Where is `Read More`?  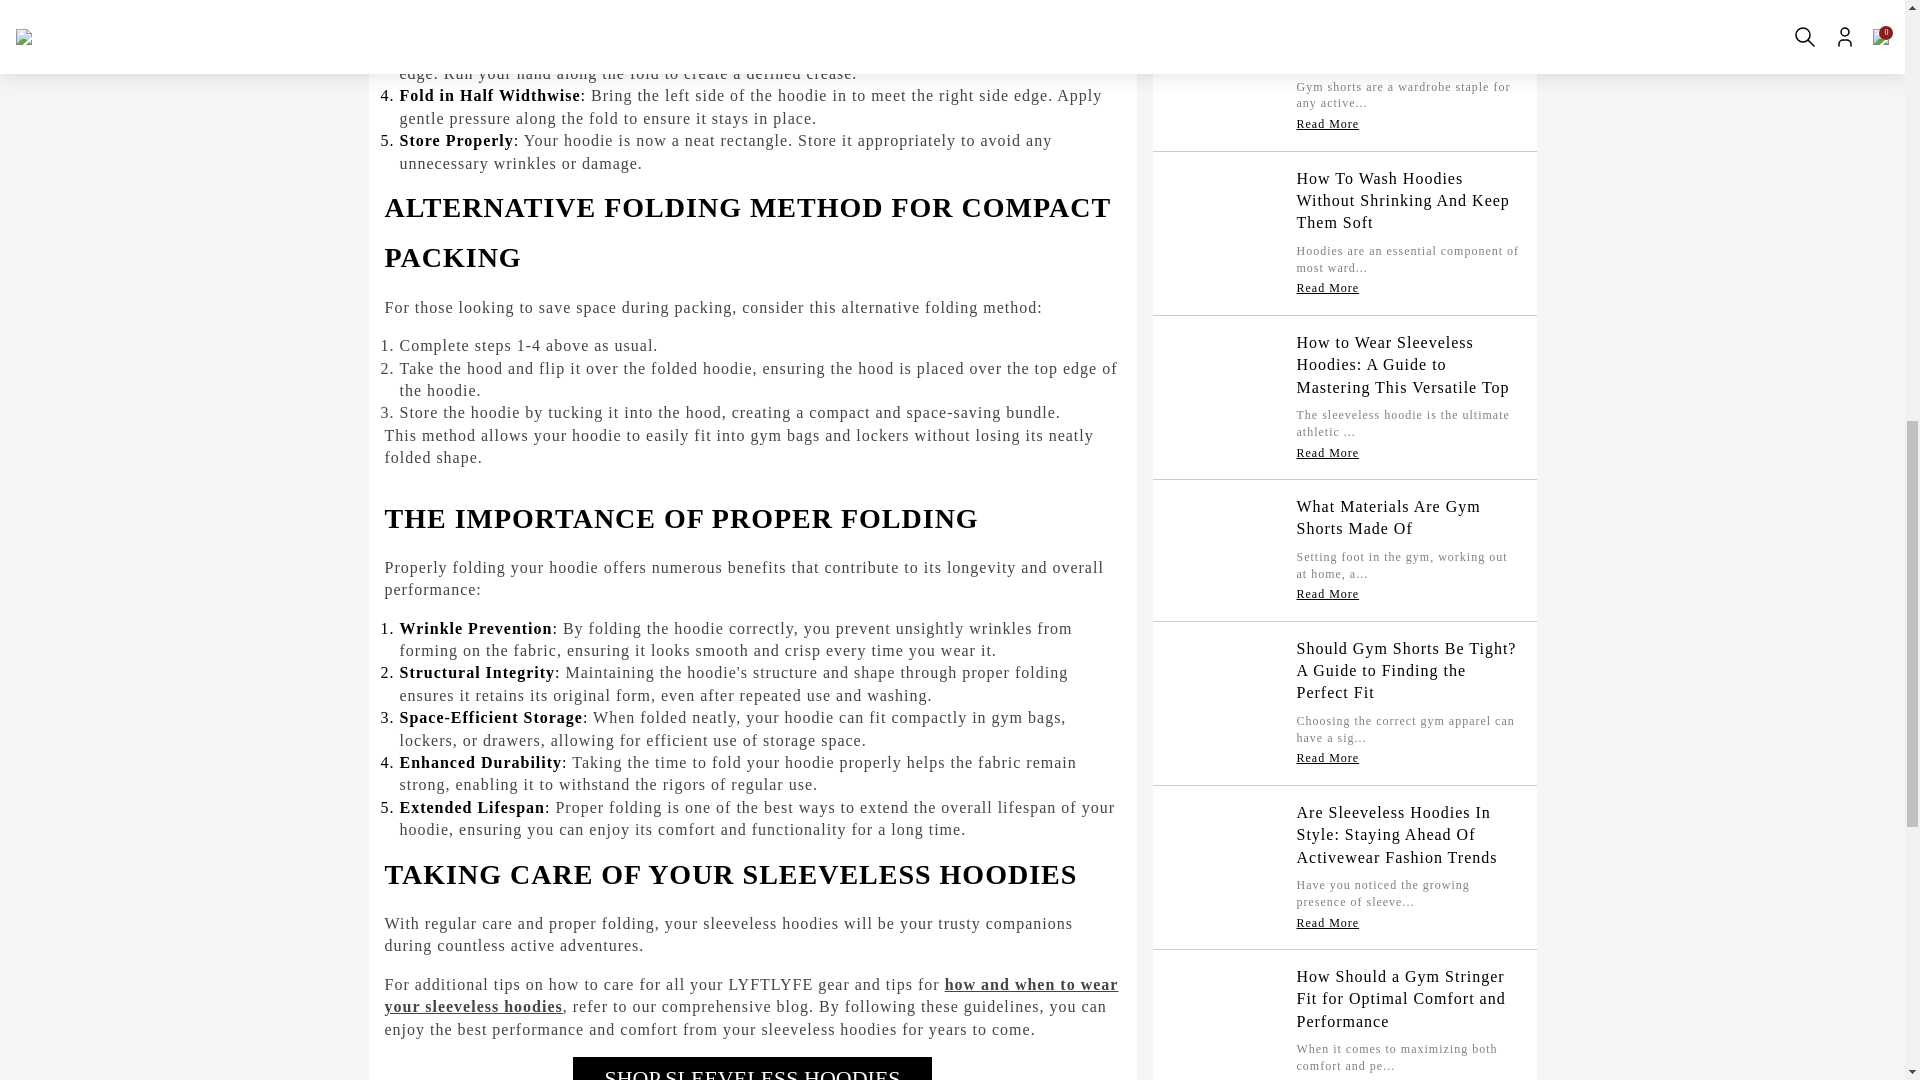
Read More is located at coordinates (1328, 179).